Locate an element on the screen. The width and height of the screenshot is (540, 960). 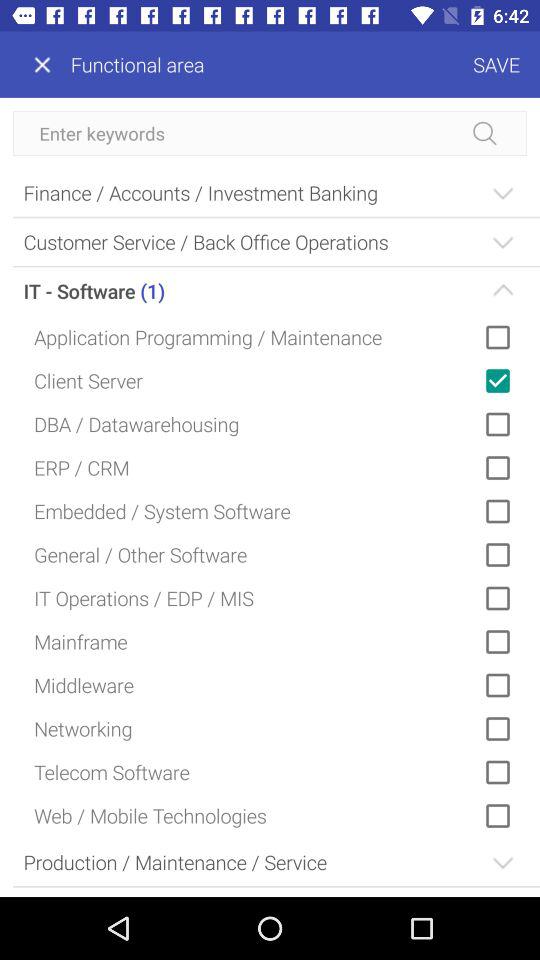
search bar is located at coordinates (270, 134).